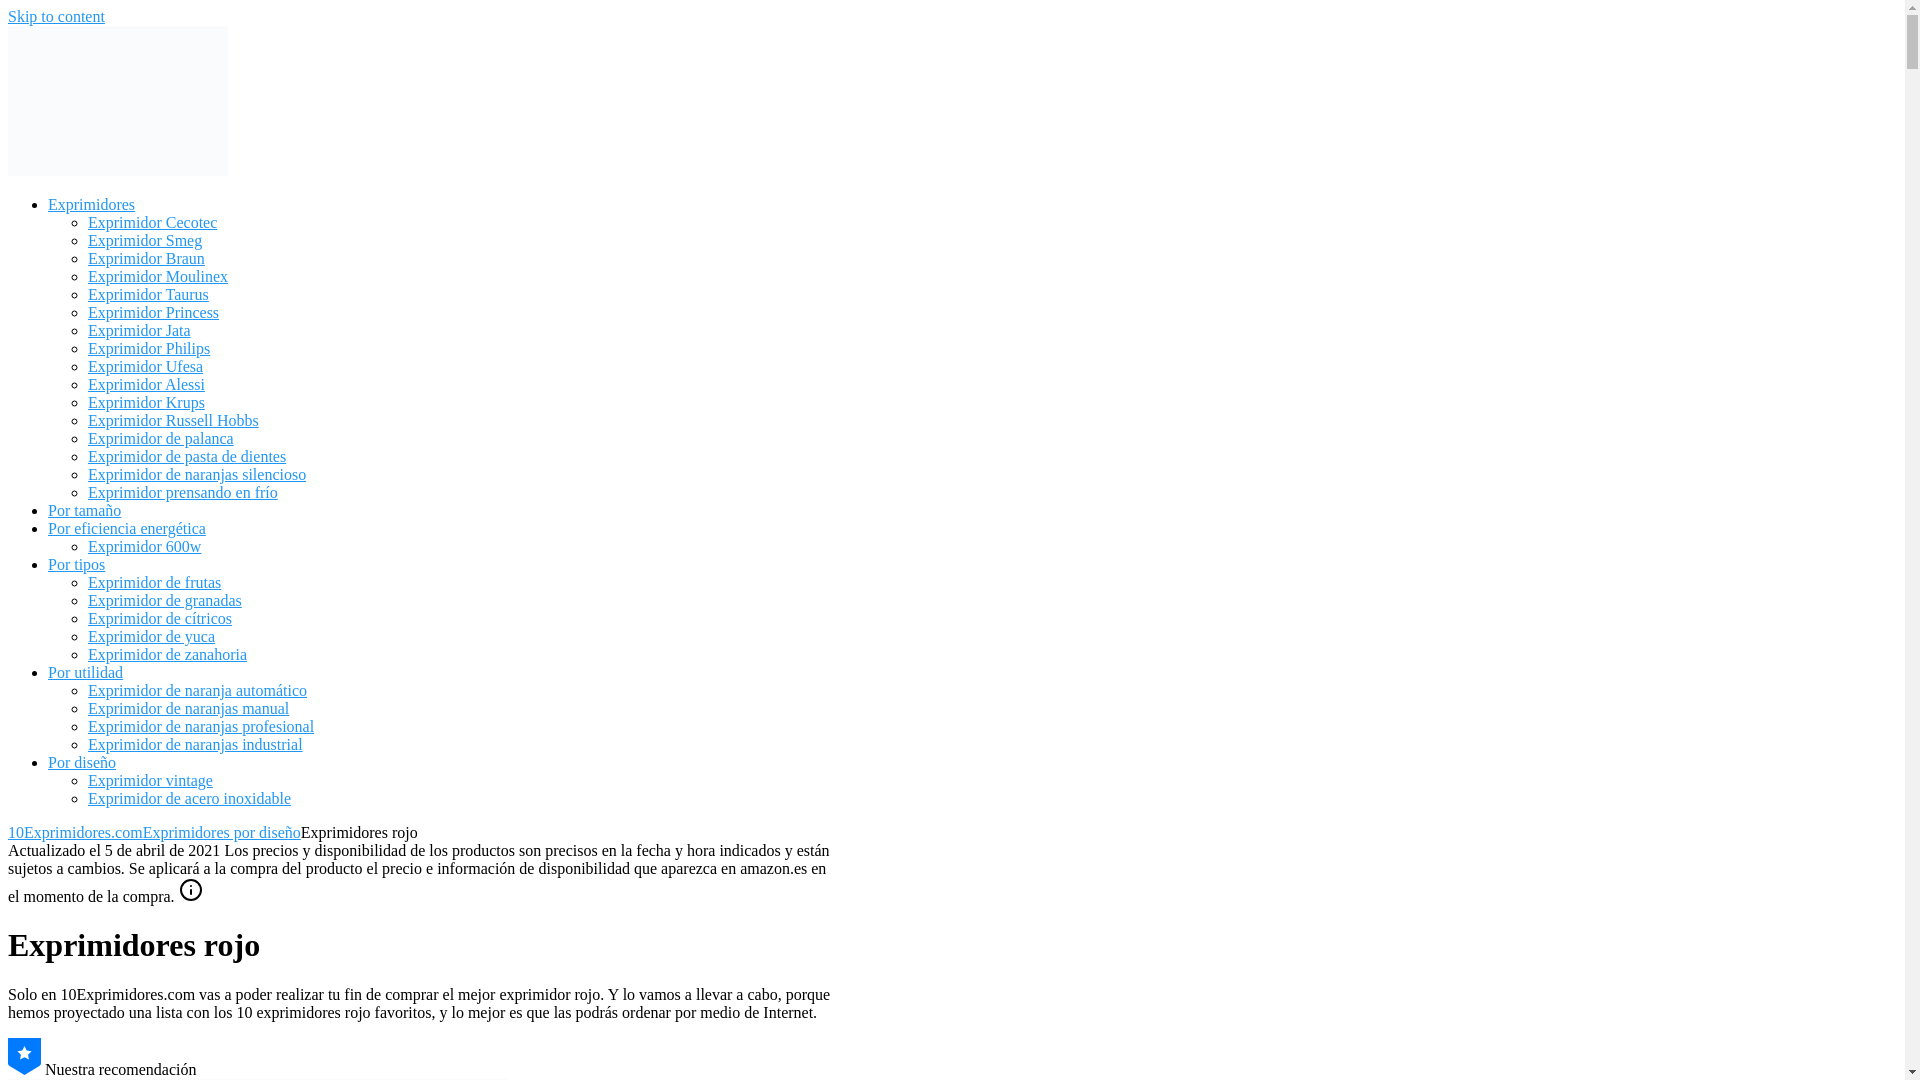  I want to click on Por tipos, so click(76, 564).